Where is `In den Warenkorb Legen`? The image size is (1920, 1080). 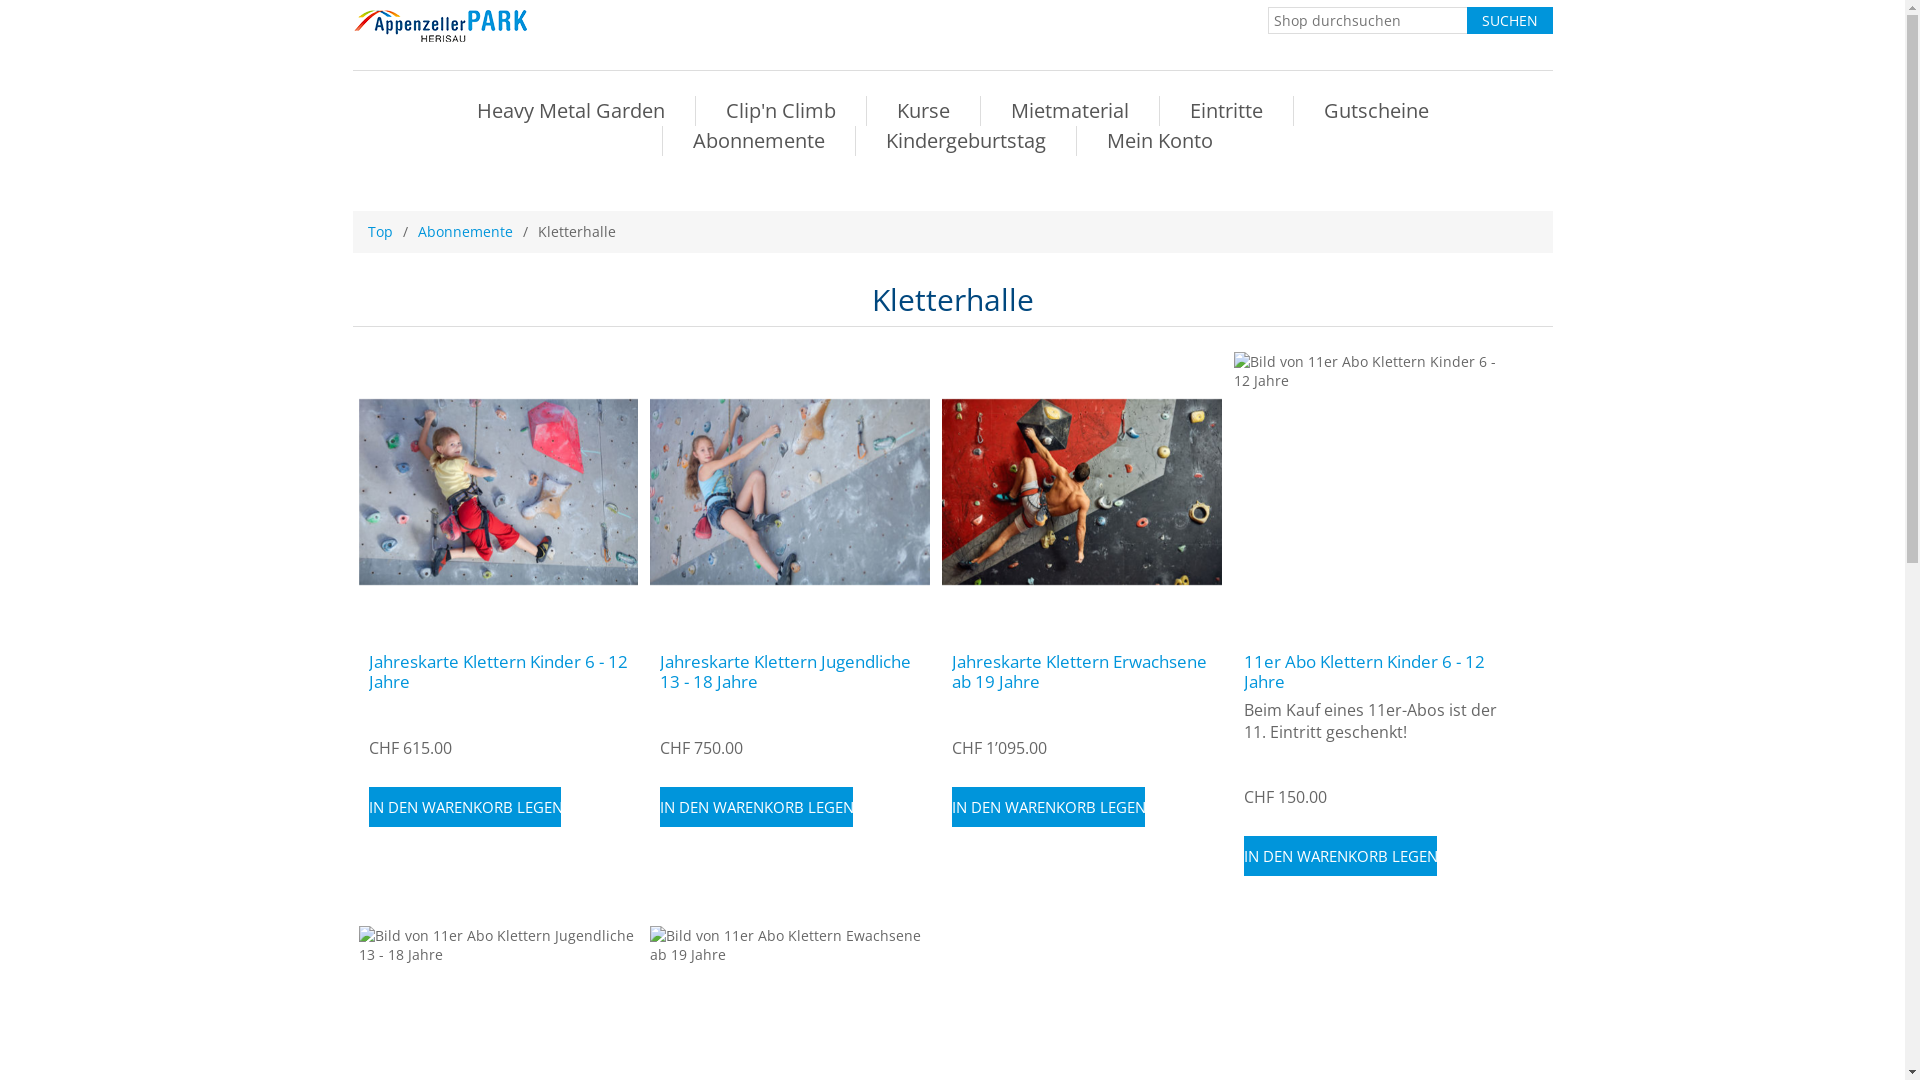 In den Warenkorb Legen is located at coordinates (464, 807).